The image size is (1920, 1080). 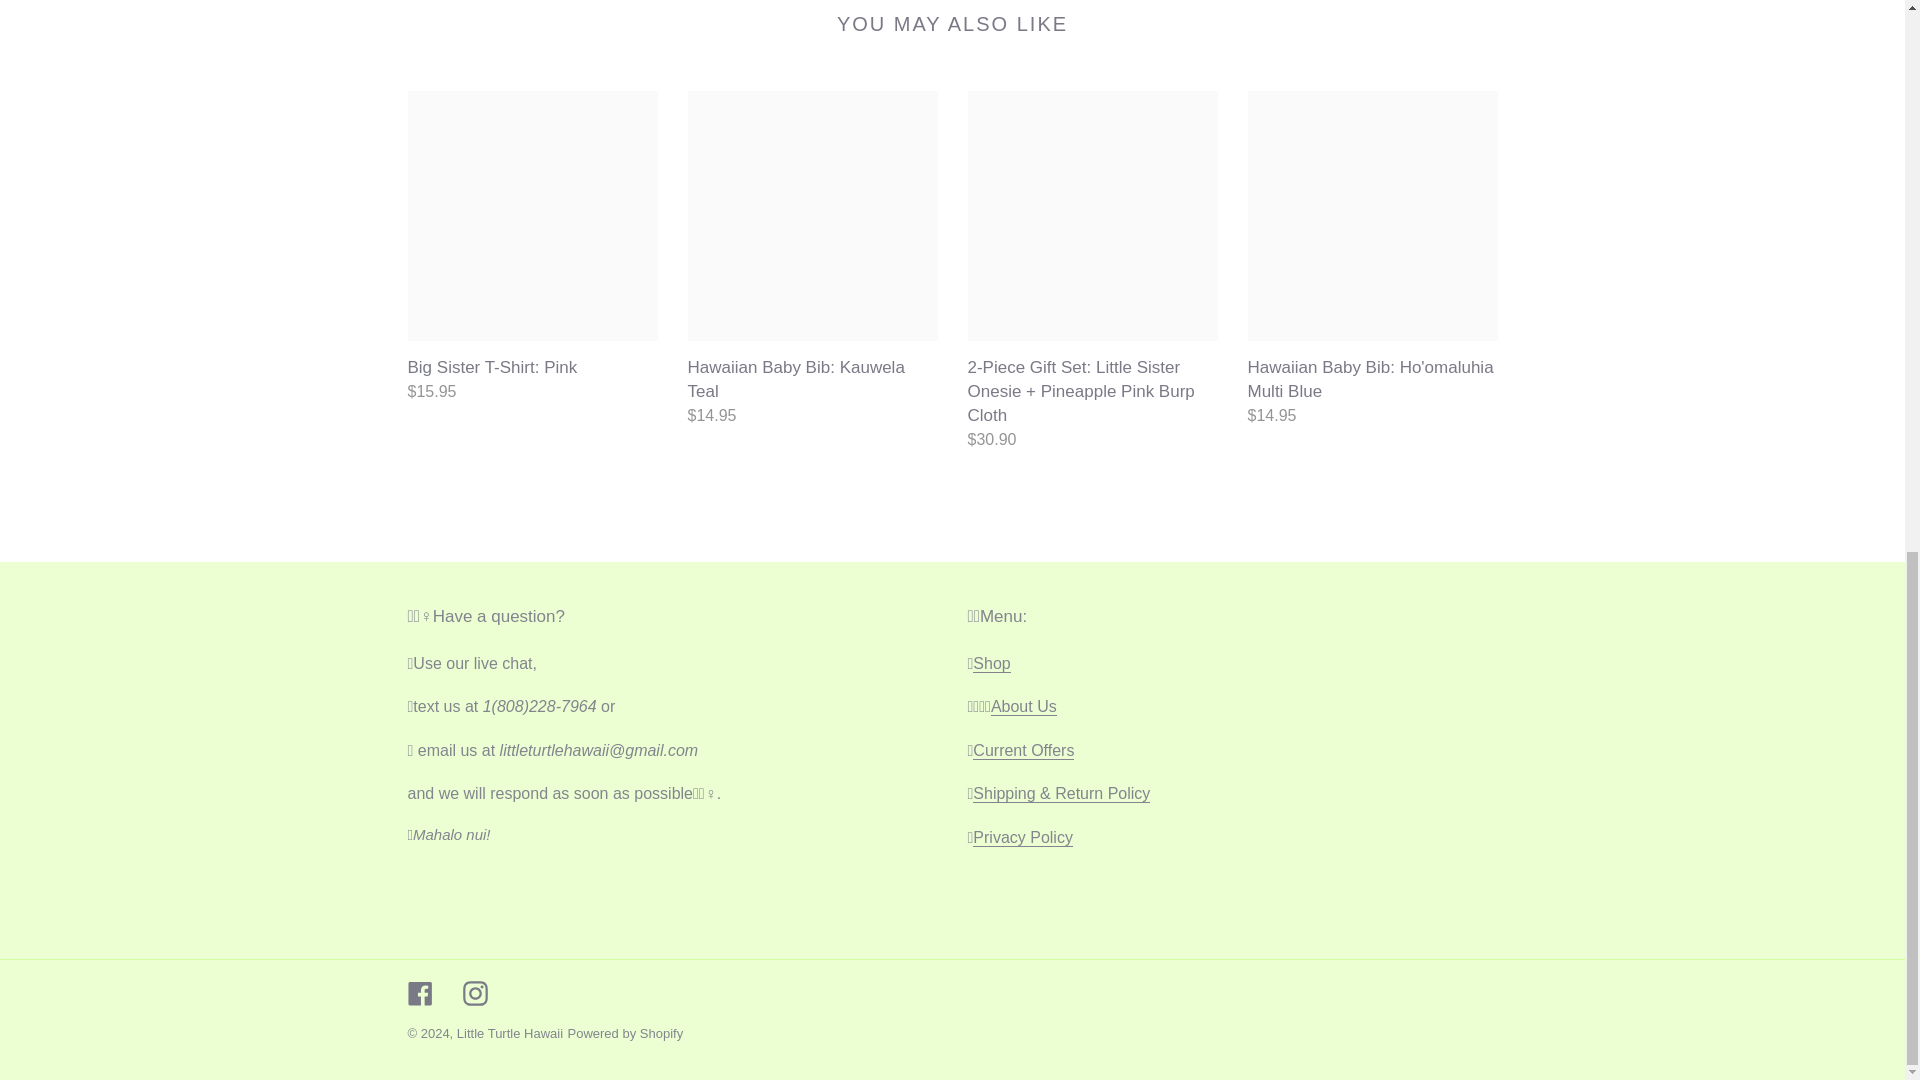 What do you see at coordinates (1023, 838) in the screenshot?
I see `Privacy Policy` at bounding box center [1023, 838].